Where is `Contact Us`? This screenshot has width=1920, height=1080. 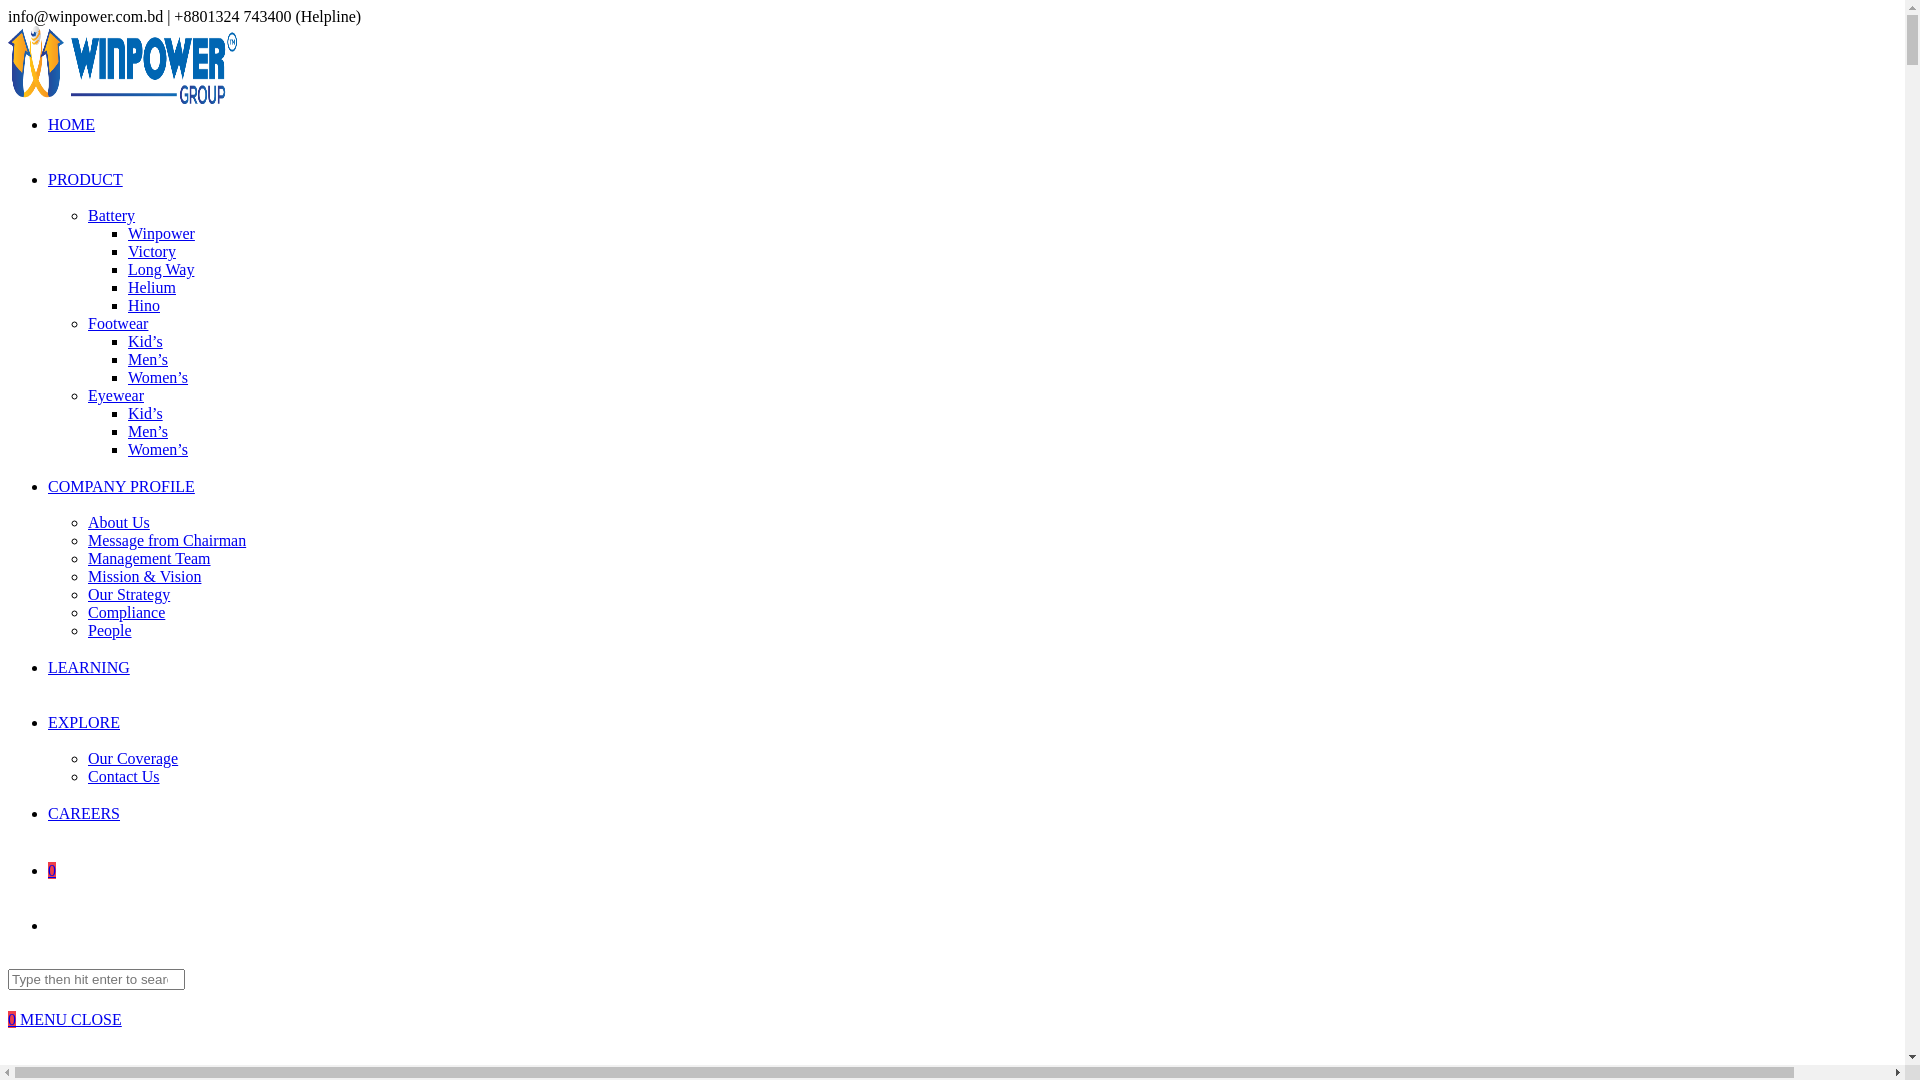
Contact Us is located at coordinates (124, 776).